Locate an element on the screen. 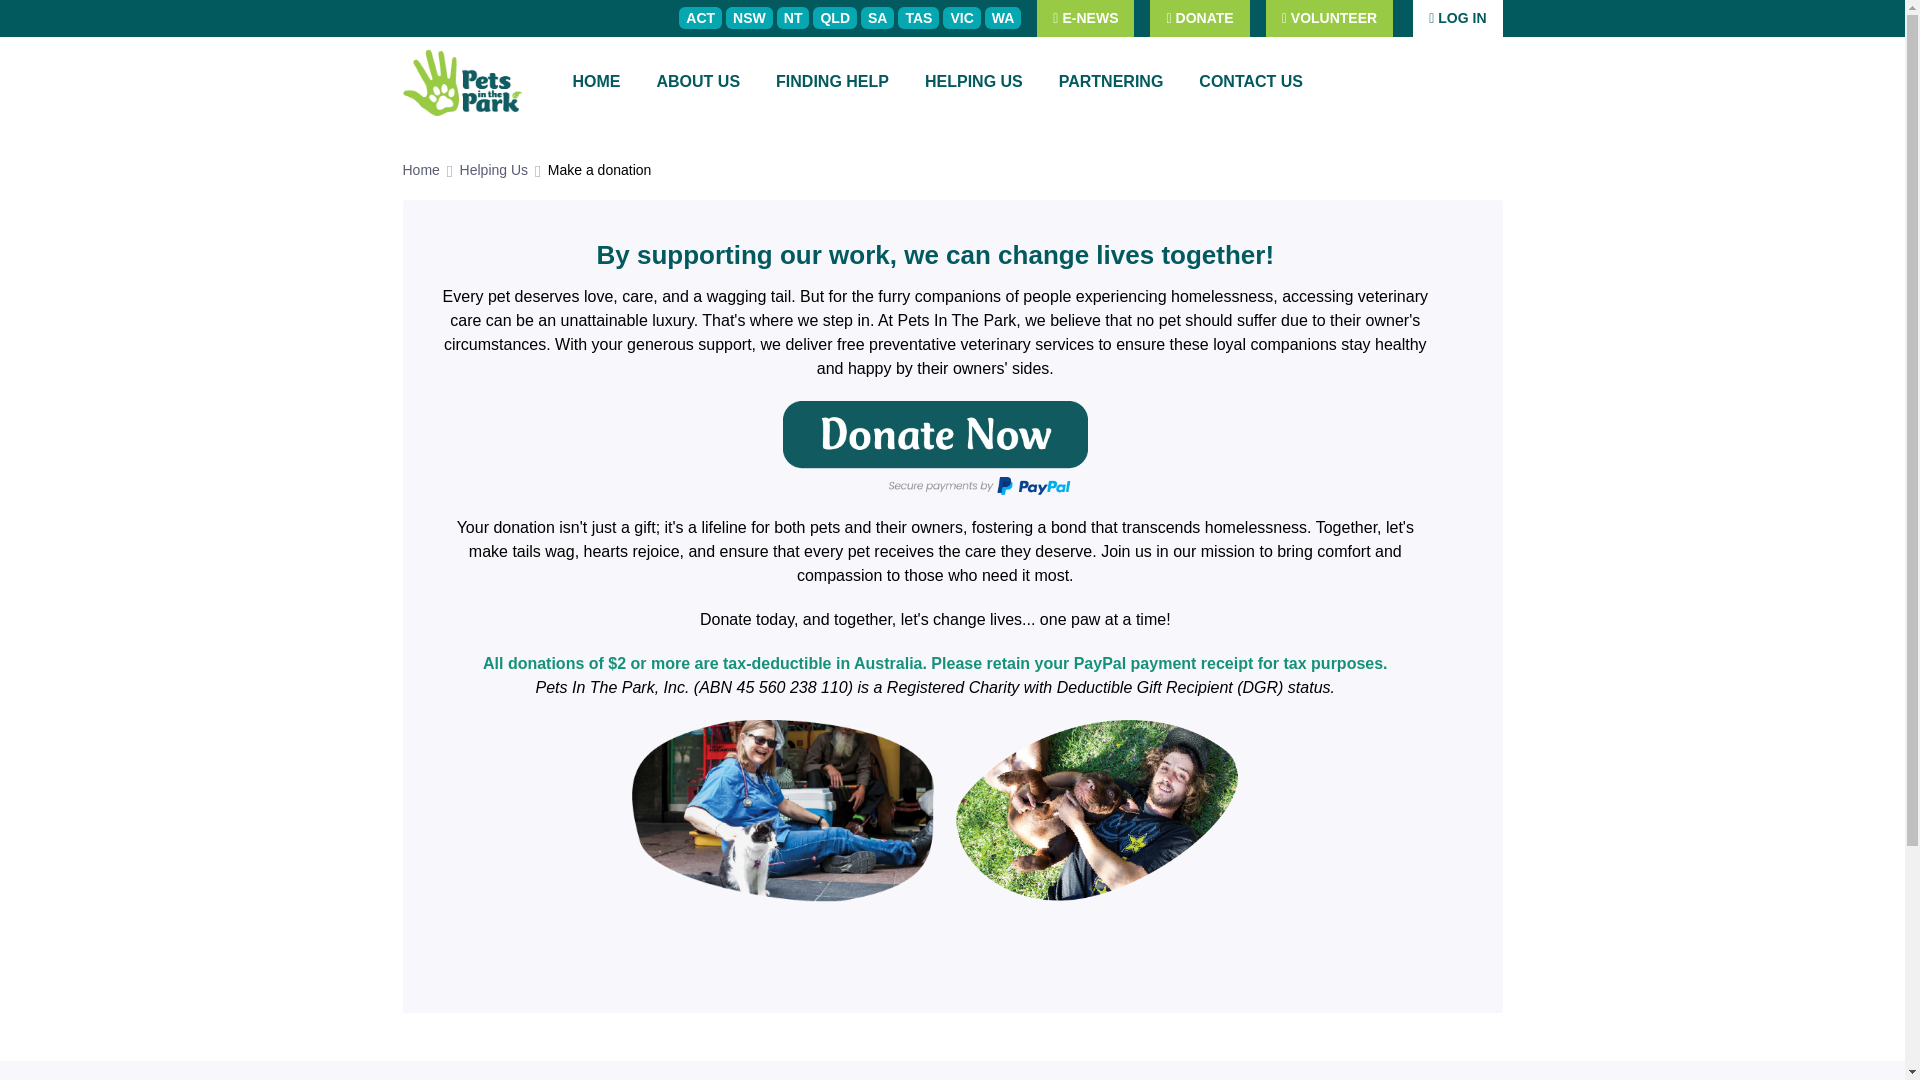  DONATE is located at coordinates (1200, 18).